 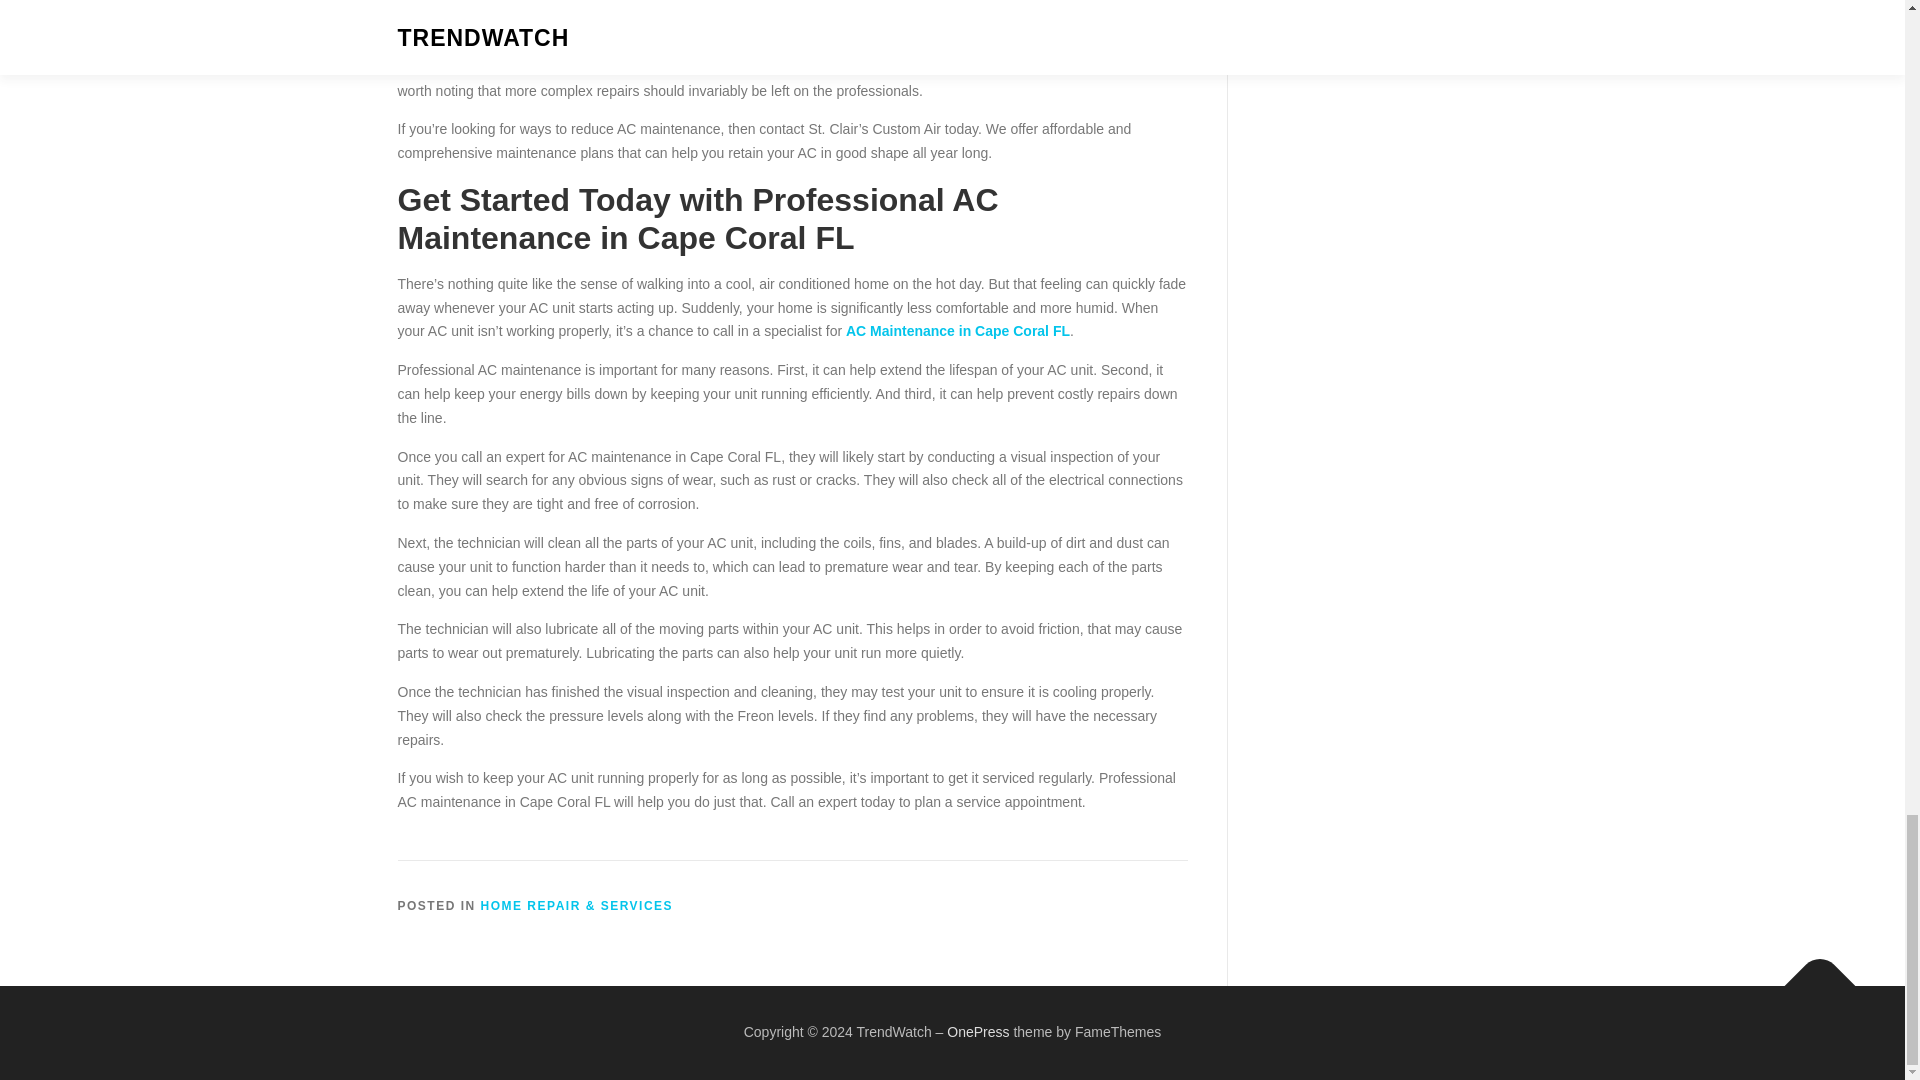 I want to click on AC Maintenance in Cape Coral FL, so click(x=958, y=330).